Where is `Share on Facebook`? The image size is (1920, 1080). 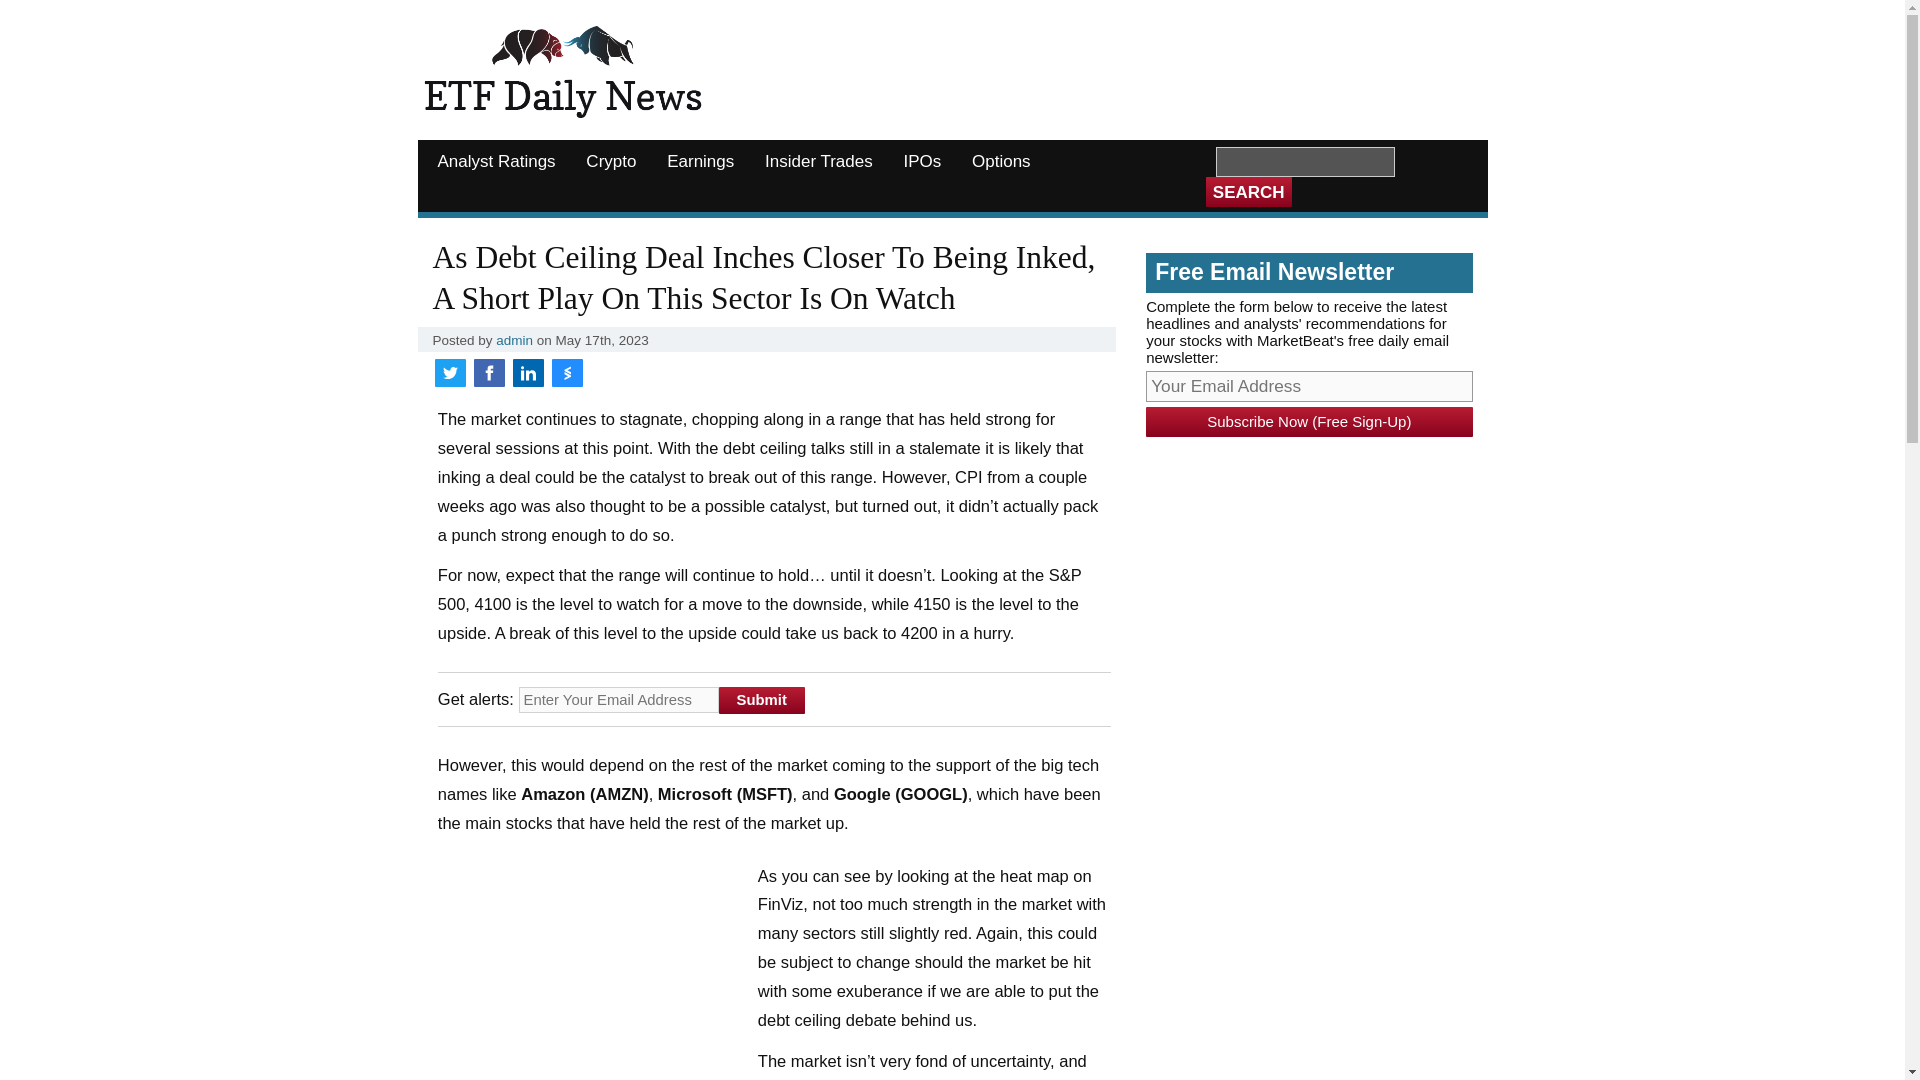 Share on Facebook is located at coordinates (489, 372).